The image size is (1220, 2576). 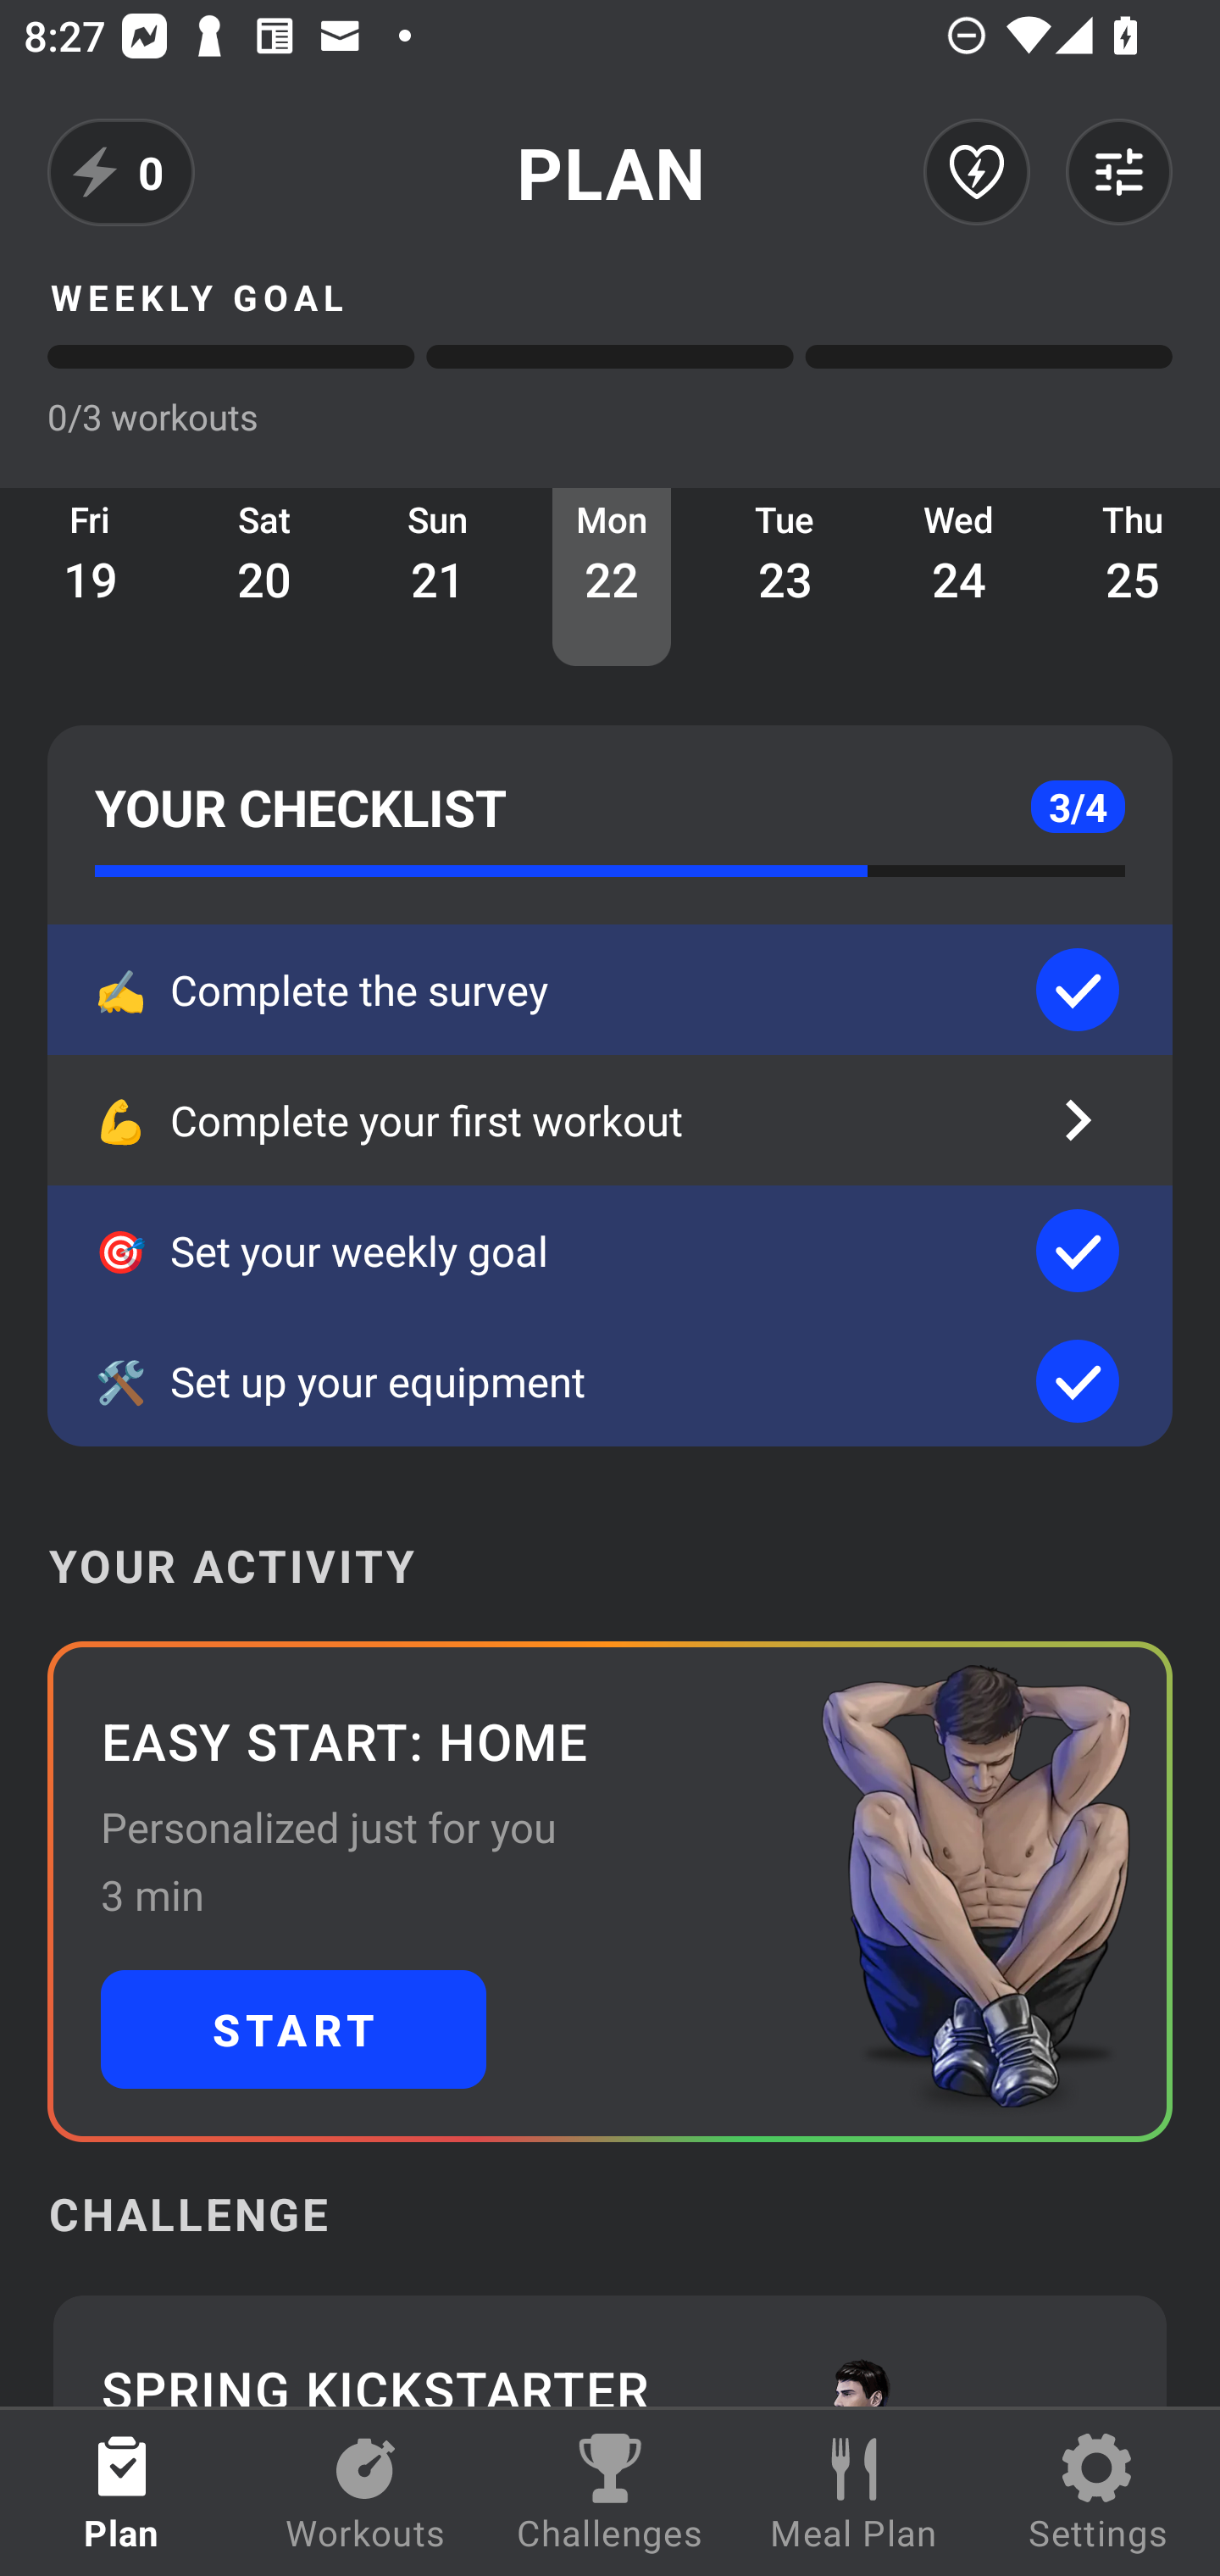 What do you see at coordinates (1098, 2493) in the screenshot?
I see ` Settings ` at bounding box center [1098, 2493].